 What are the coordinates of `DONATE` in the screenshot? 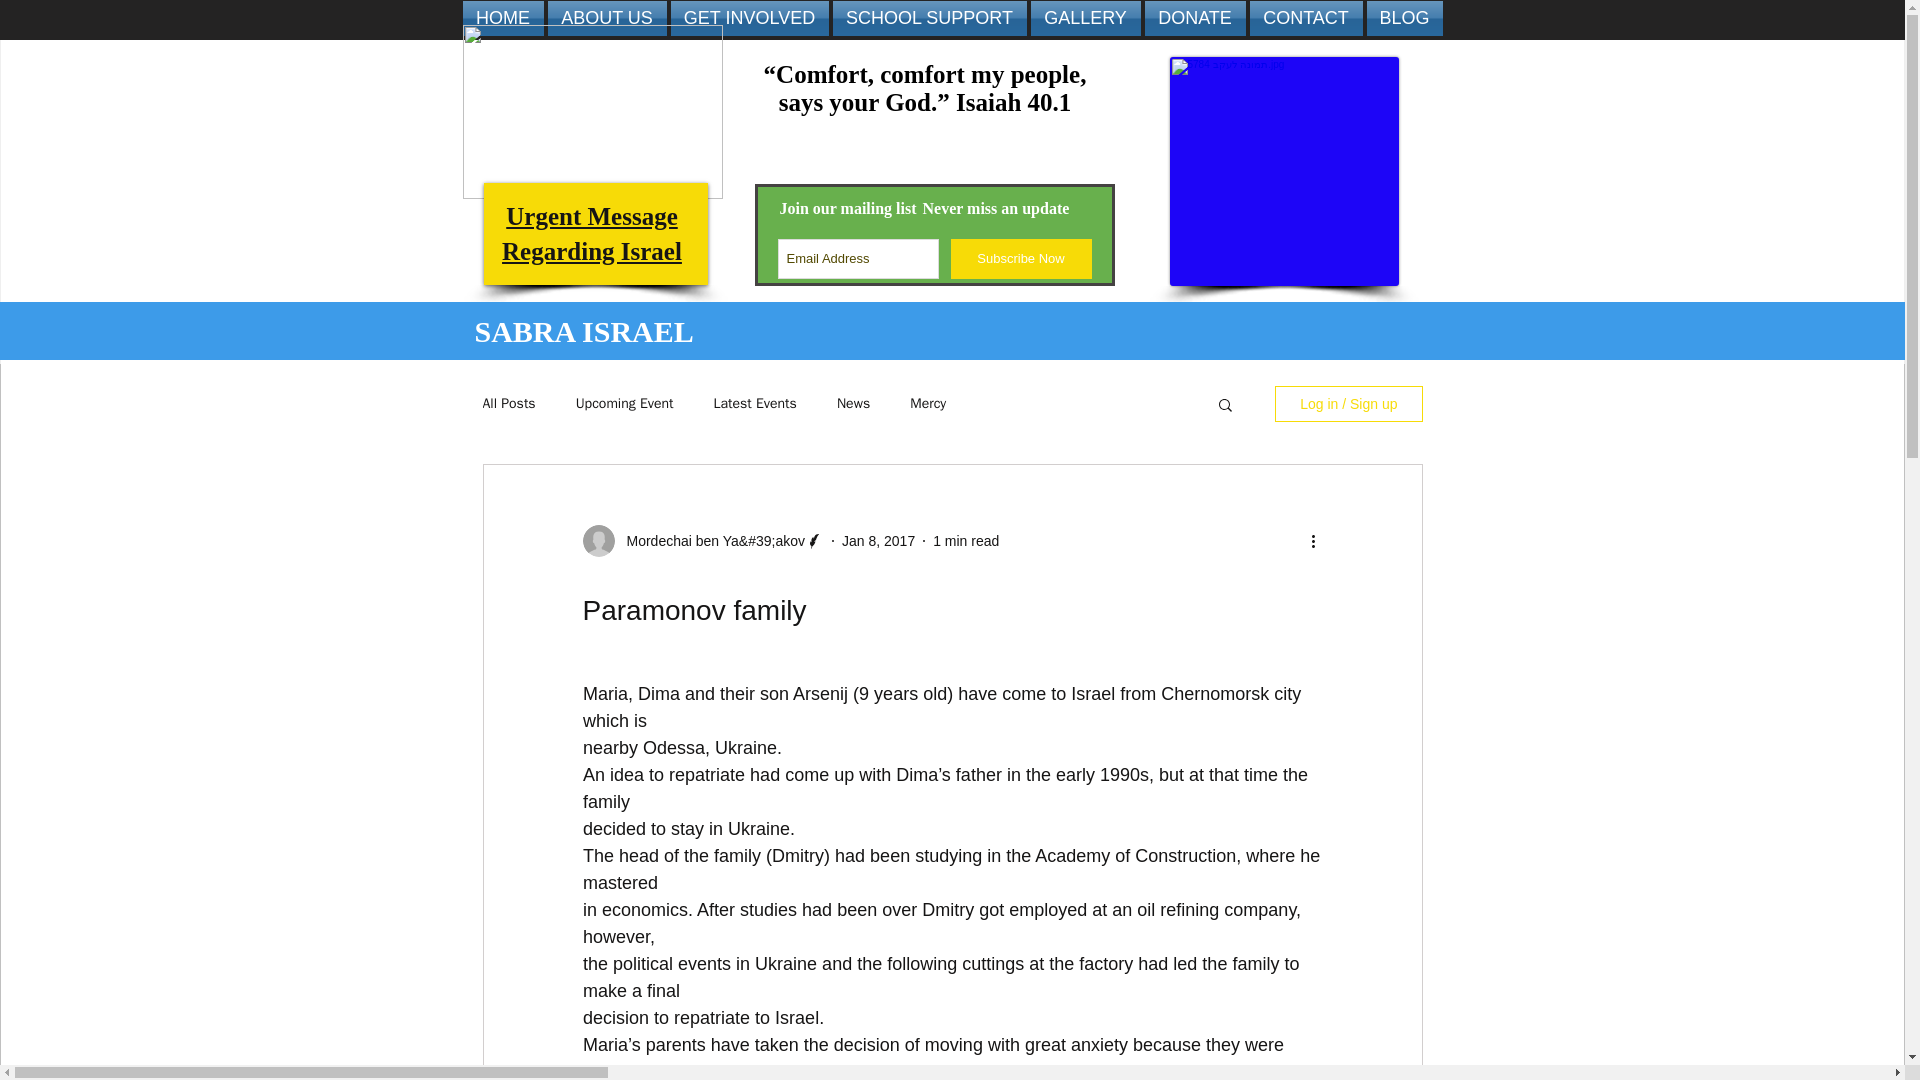 It's located at (755, 404).